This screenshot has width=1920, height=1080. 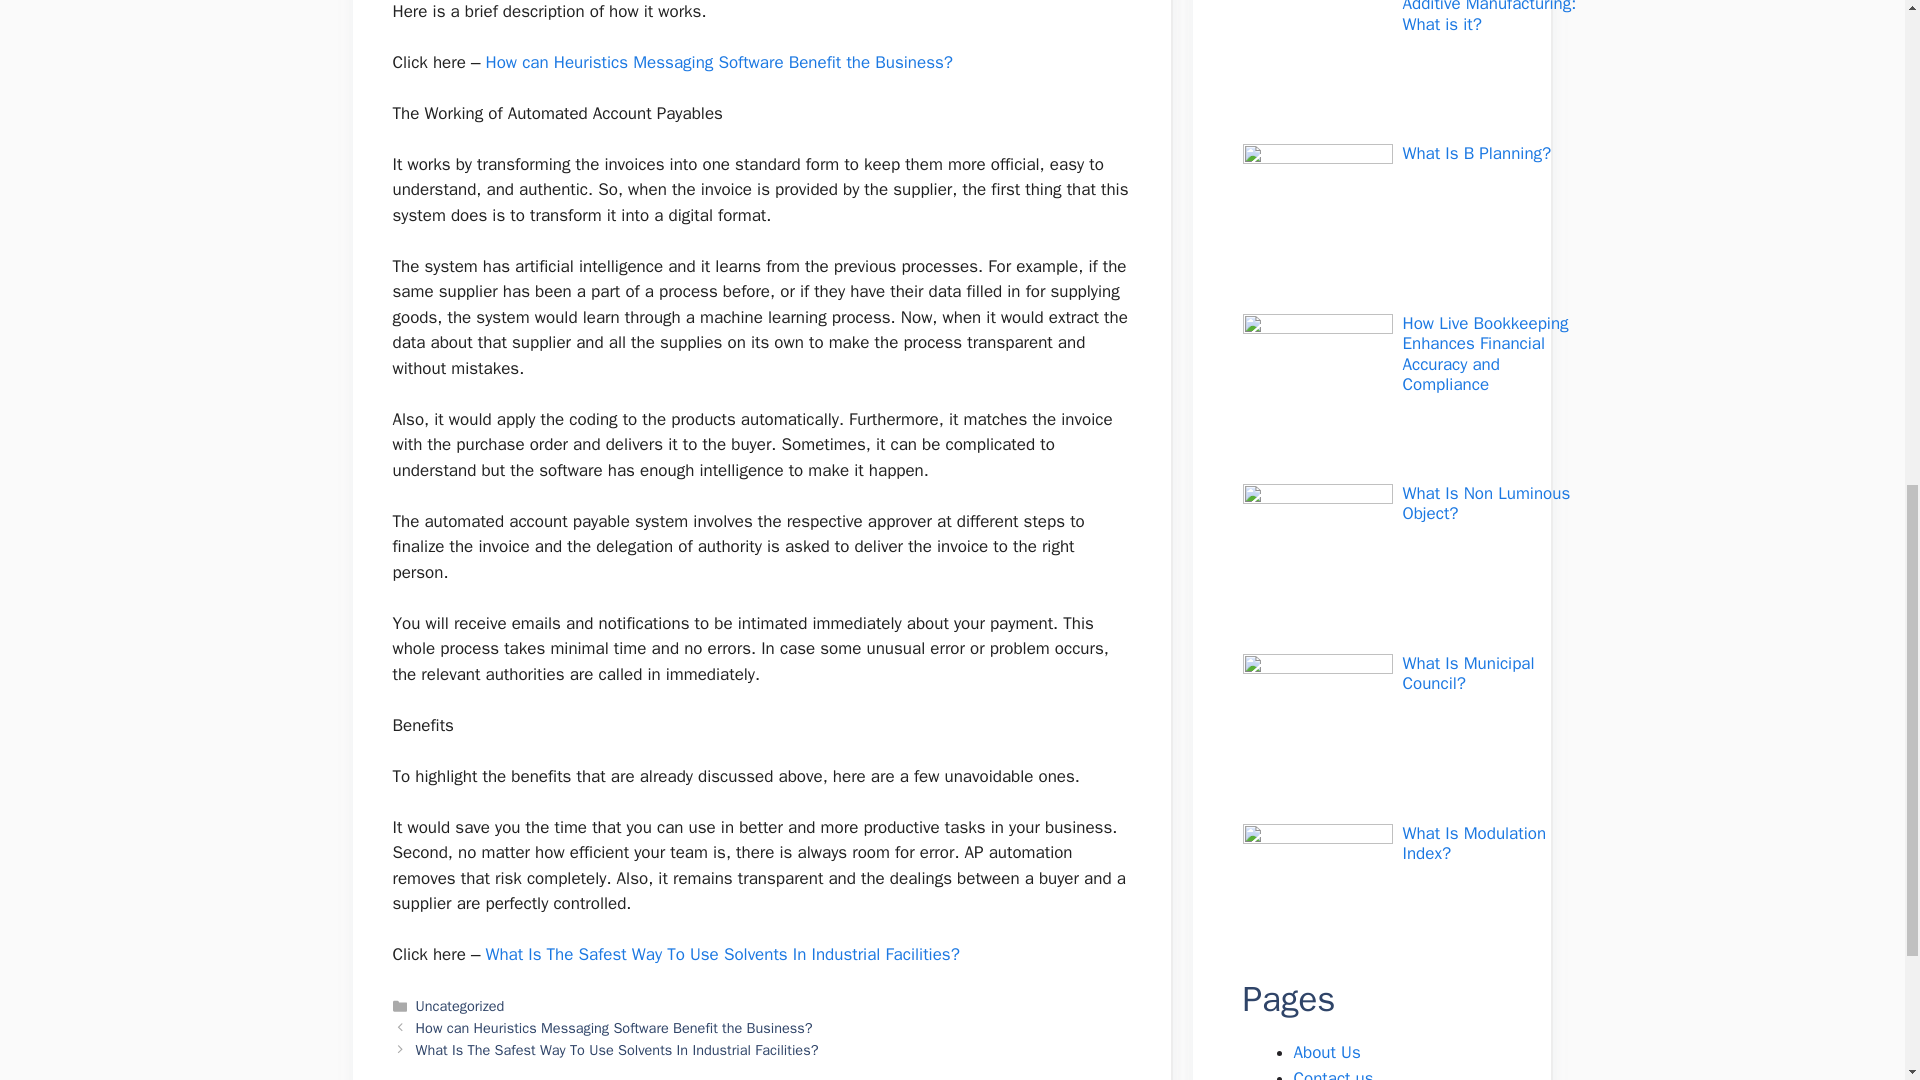 I want to click on How can Heuristics Messaging Software Benefit the Business? , so click(x=616, y=1028).